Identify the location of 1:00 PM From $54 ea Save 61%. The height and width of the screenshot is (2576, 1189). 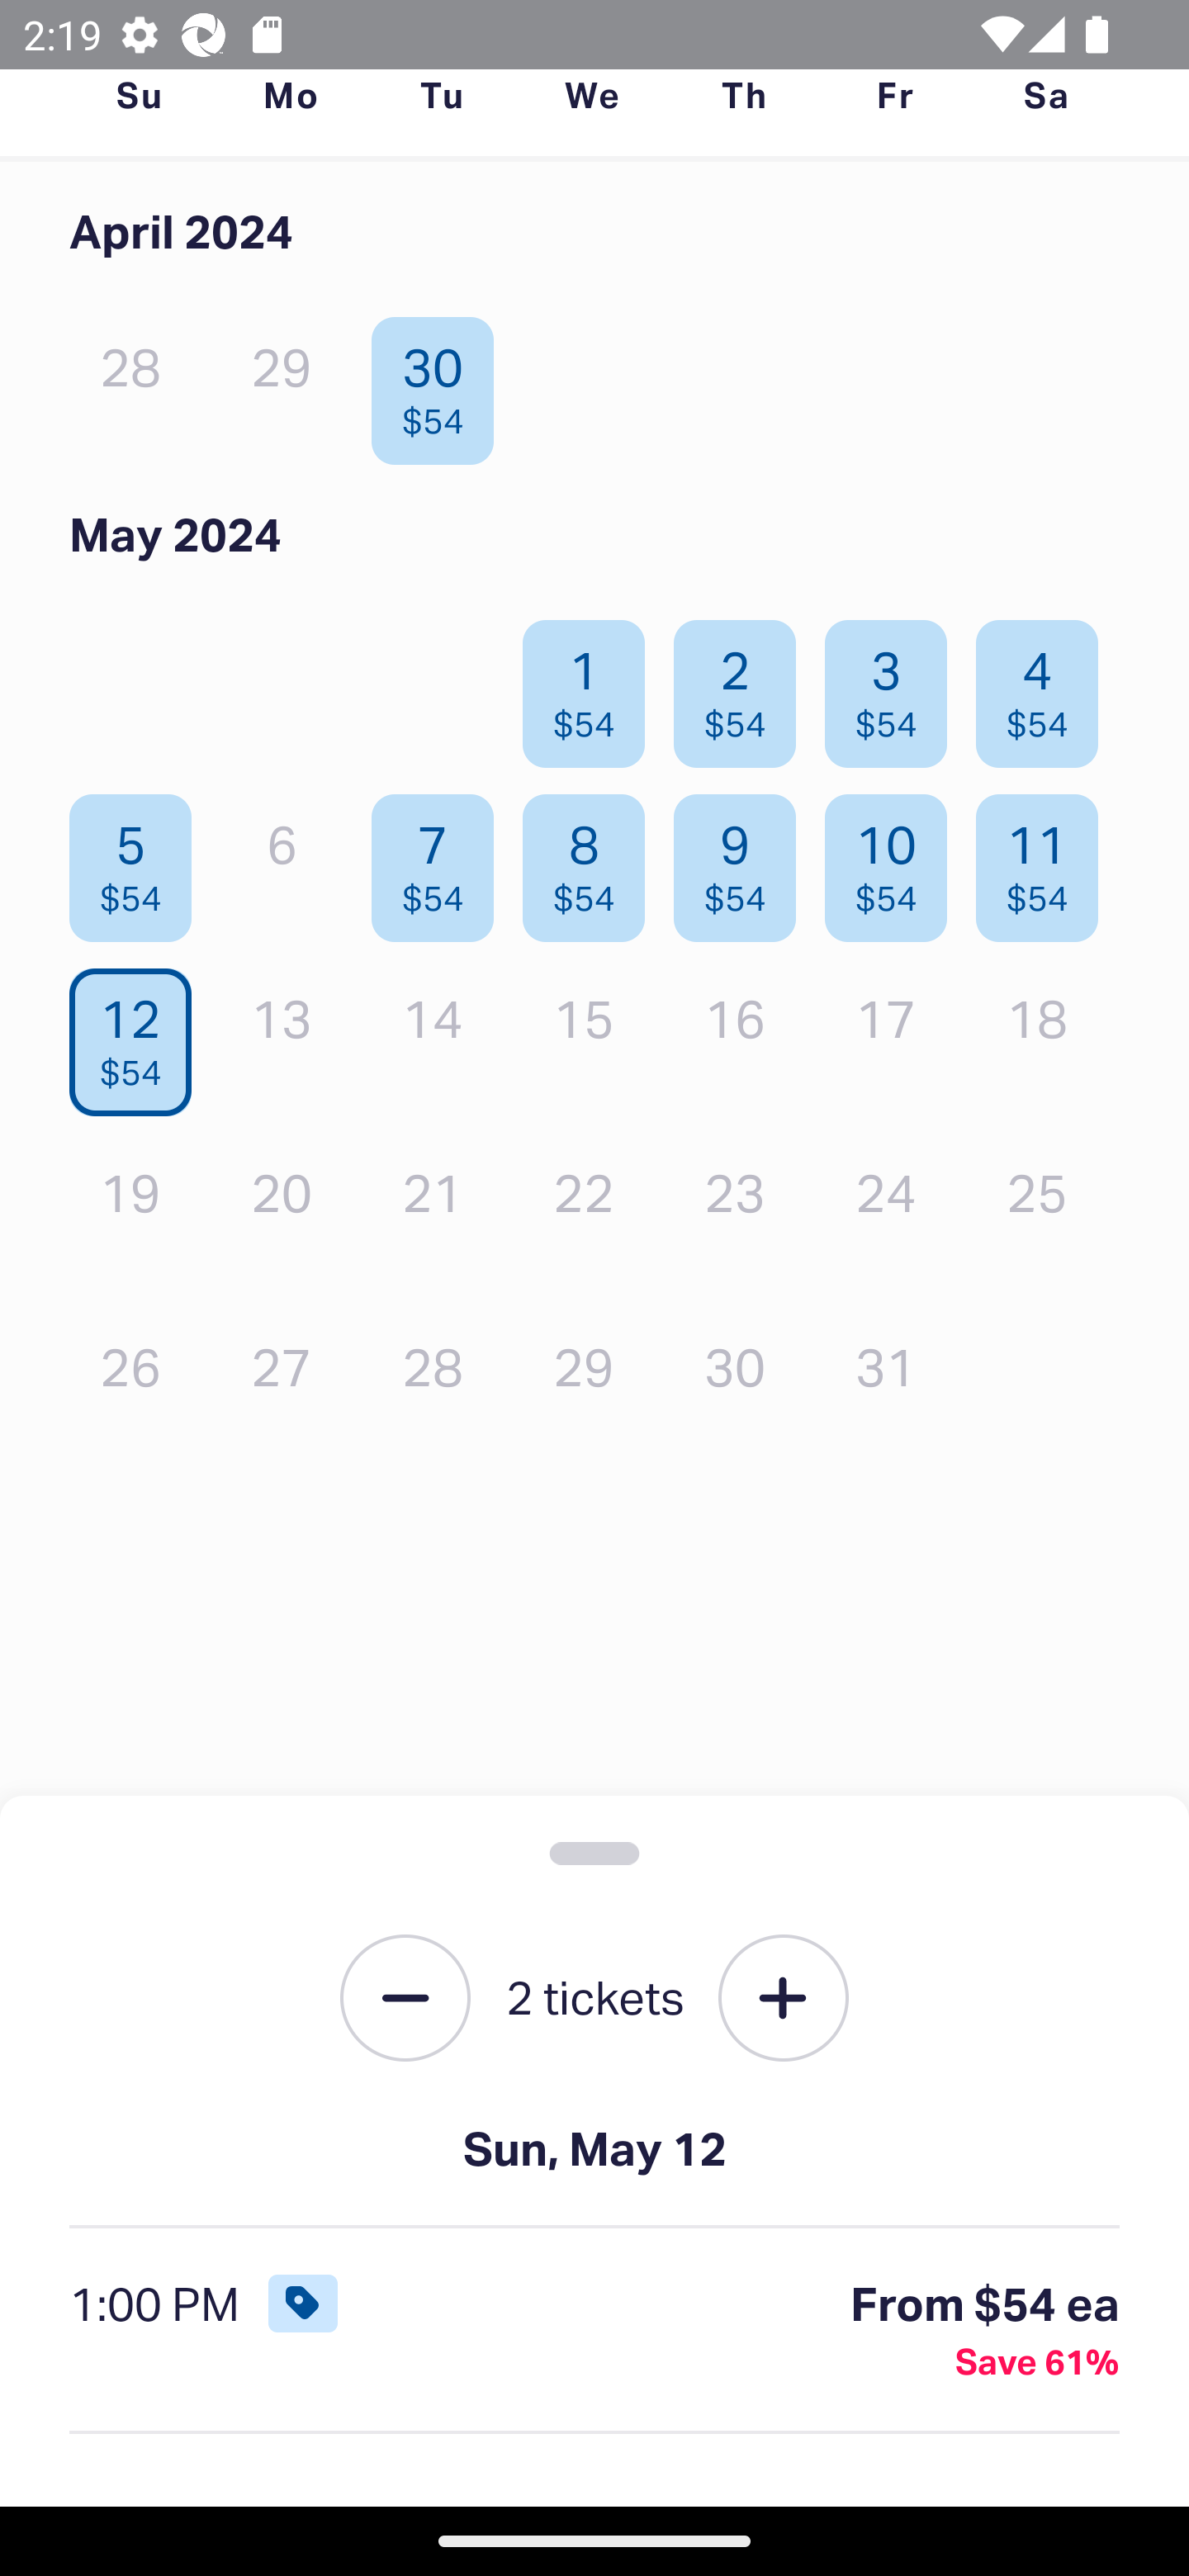
(594, 2331).